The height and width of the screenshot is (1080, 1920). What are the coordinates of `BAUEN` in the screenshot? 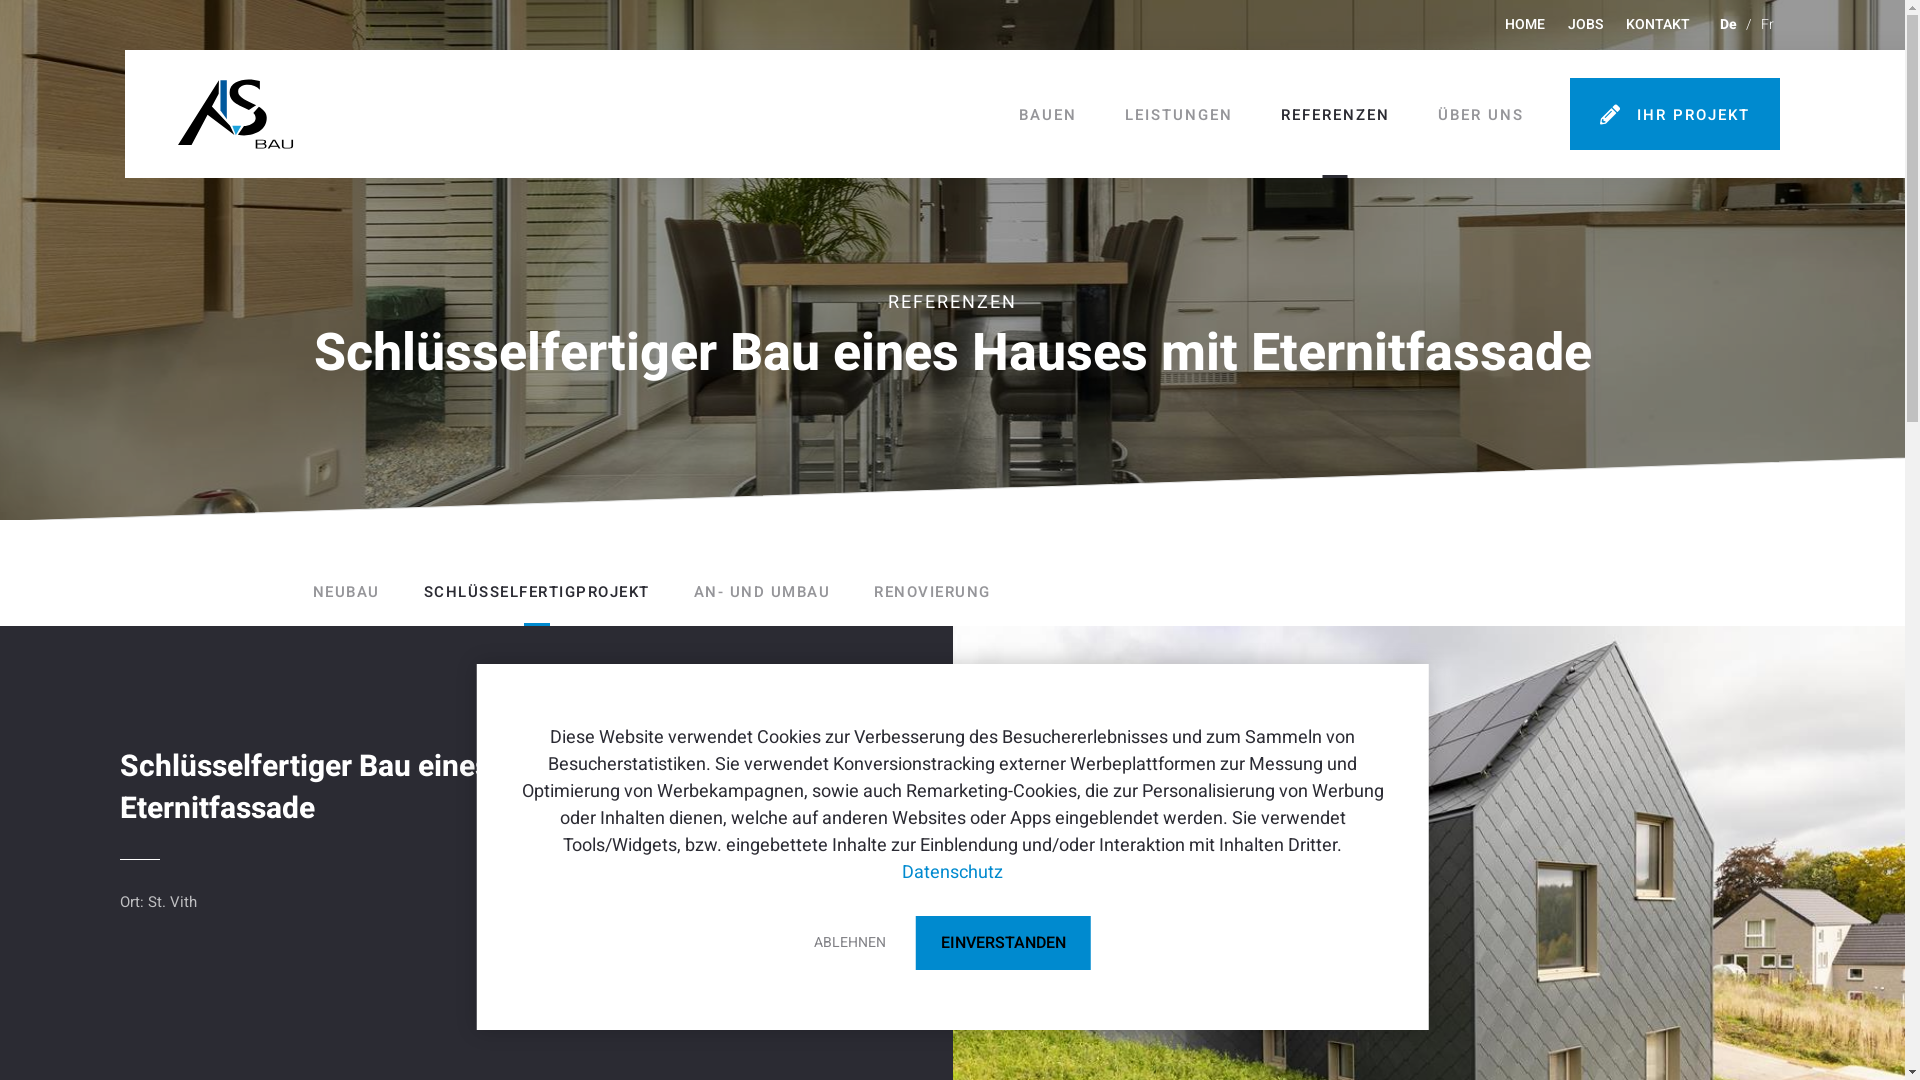 It's located at (1048, 115).